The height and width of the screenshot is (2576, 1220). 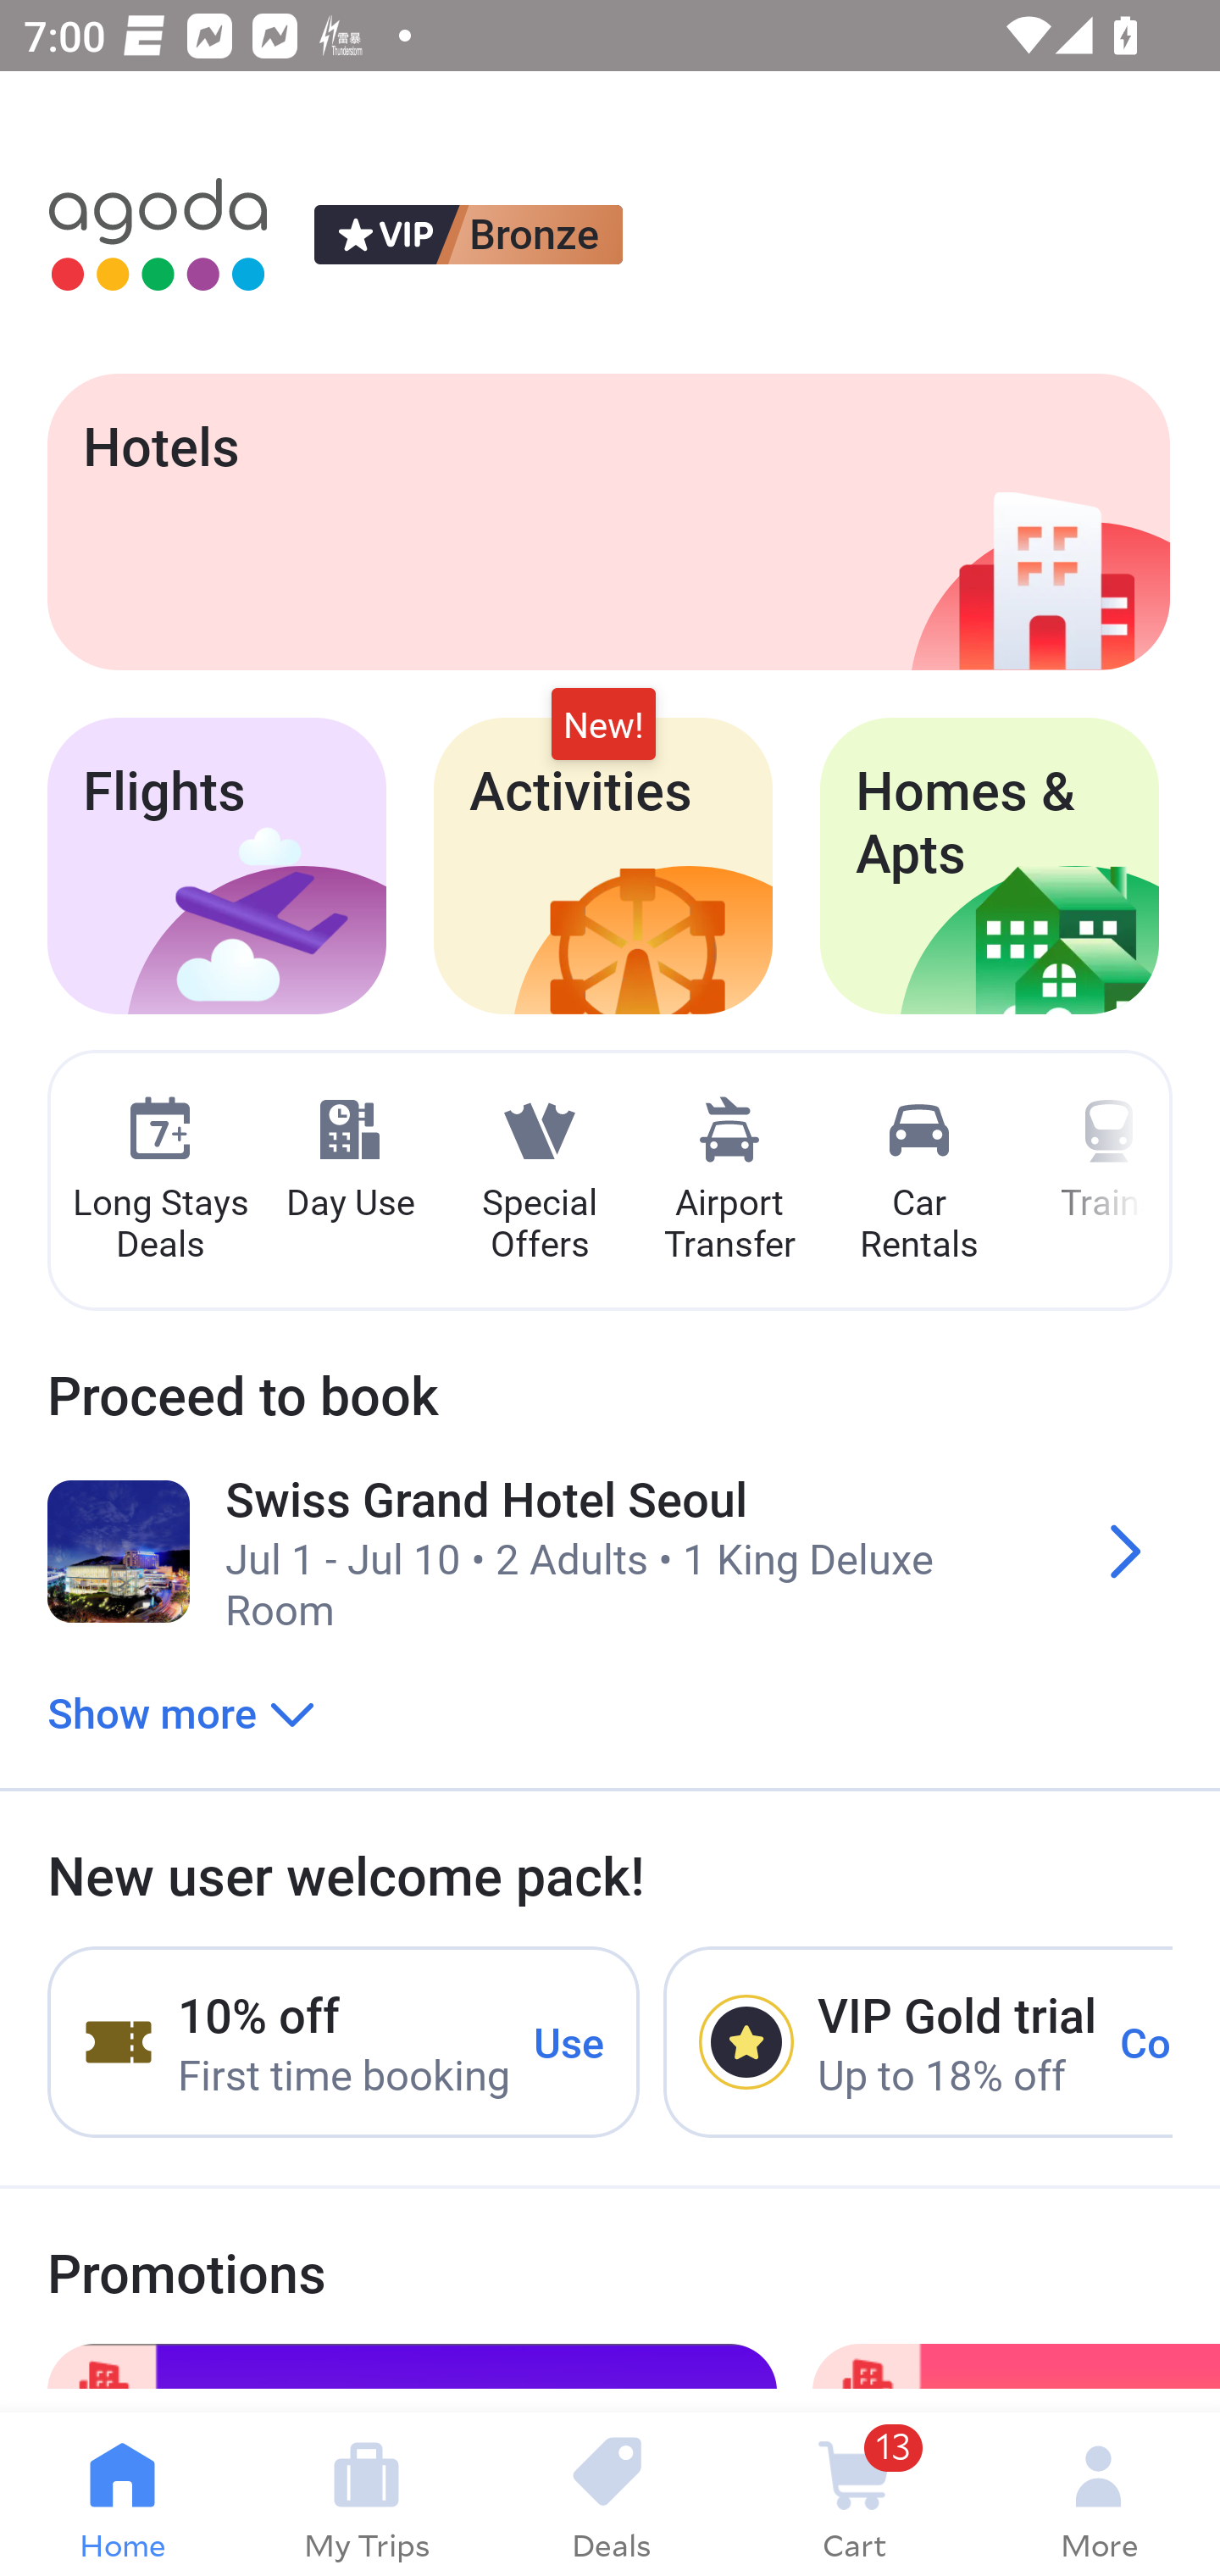 I want to click on Hotels, so click(x=608, y=521).